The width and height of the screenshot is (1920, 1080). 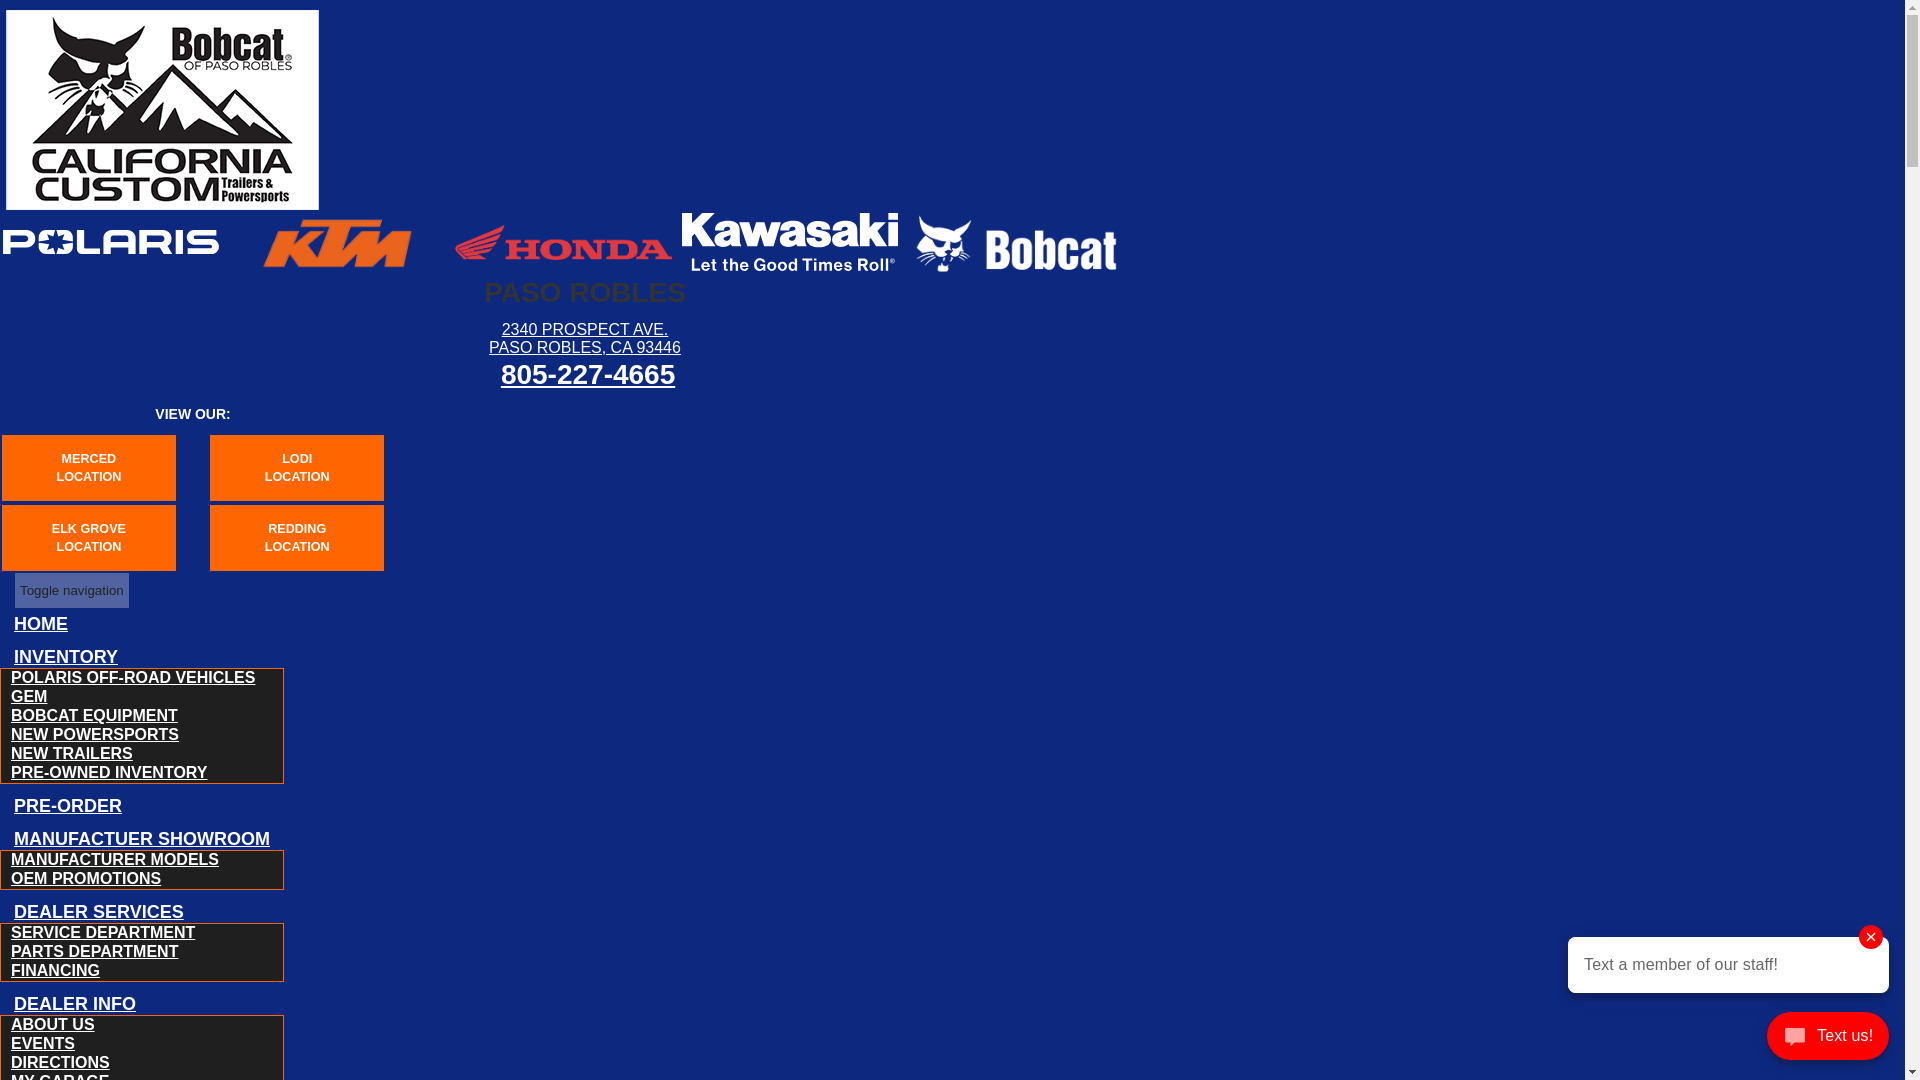 I want to click on MANUFACTUER SHOWROOM, so click(x=142, y=839).